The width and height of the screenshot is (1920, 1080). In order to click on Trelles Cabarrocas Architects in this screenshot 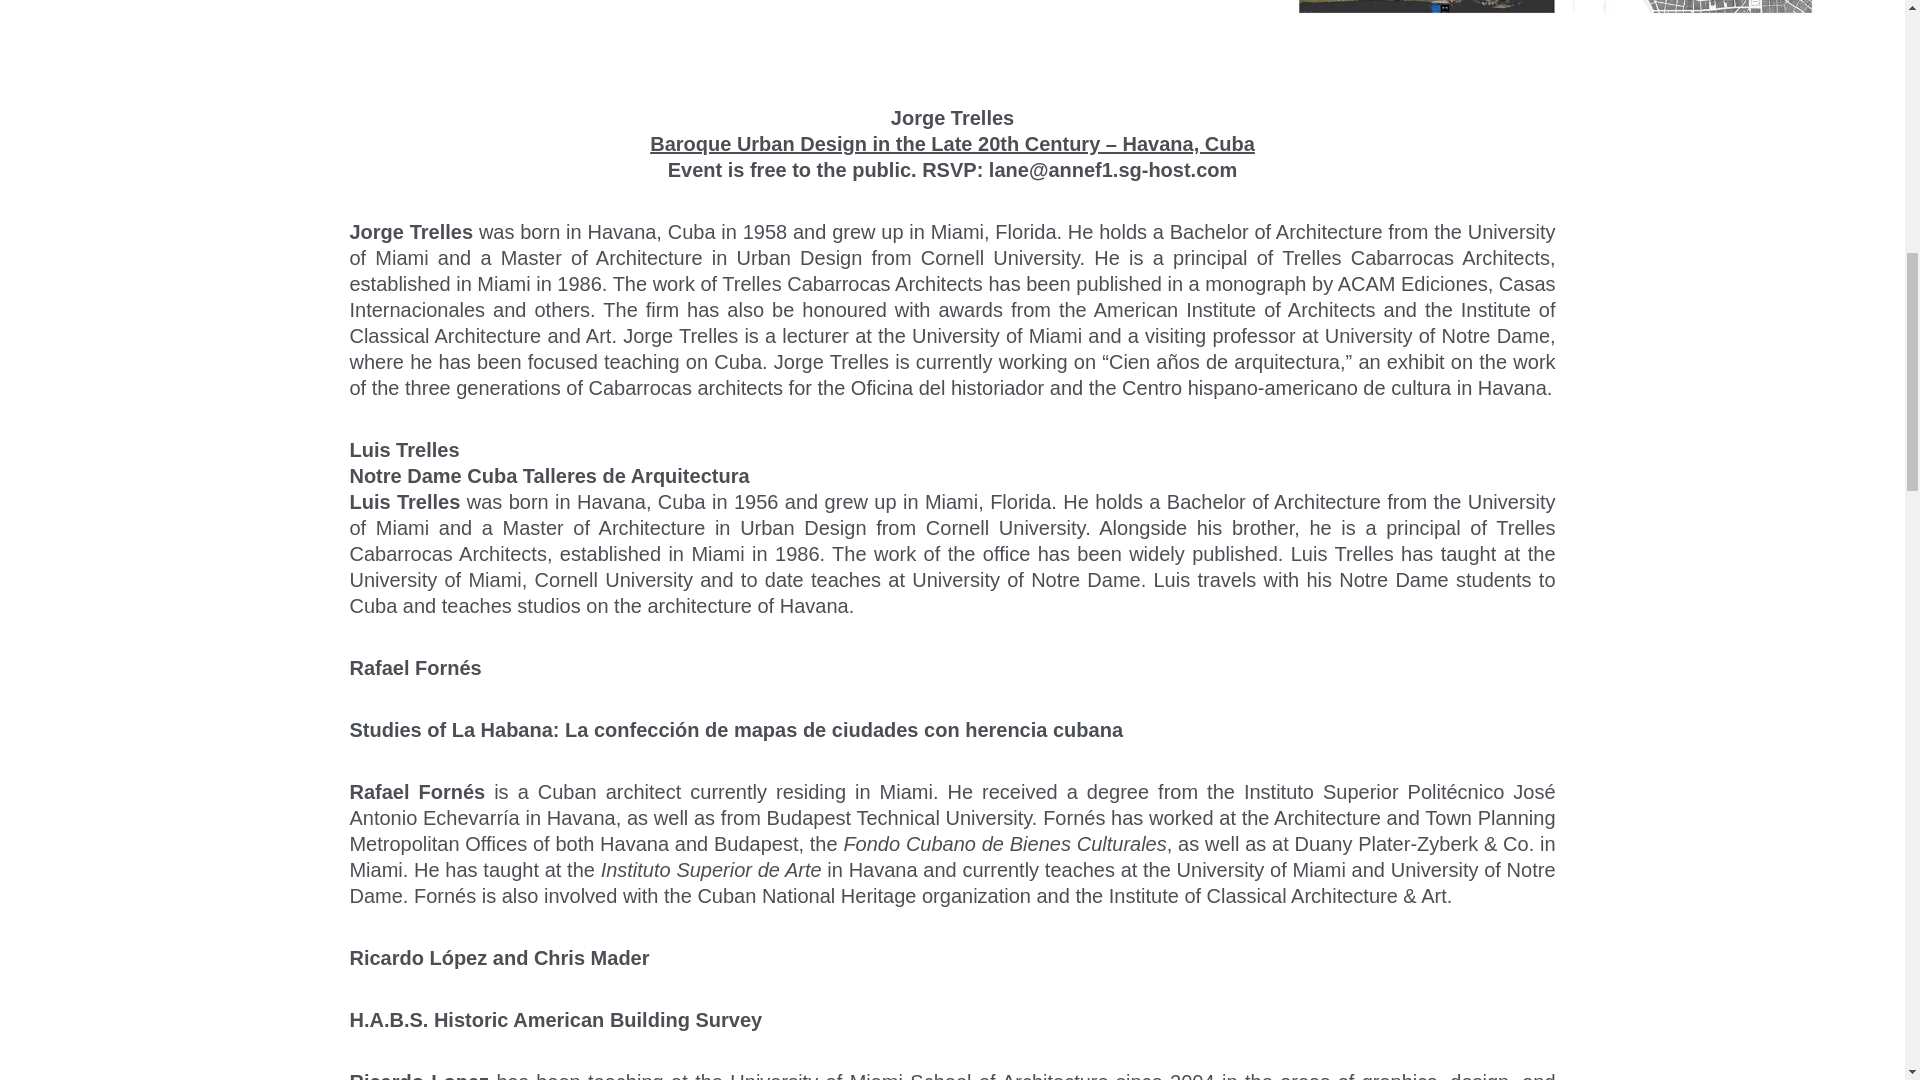, I will do `click(1416, 258)`.